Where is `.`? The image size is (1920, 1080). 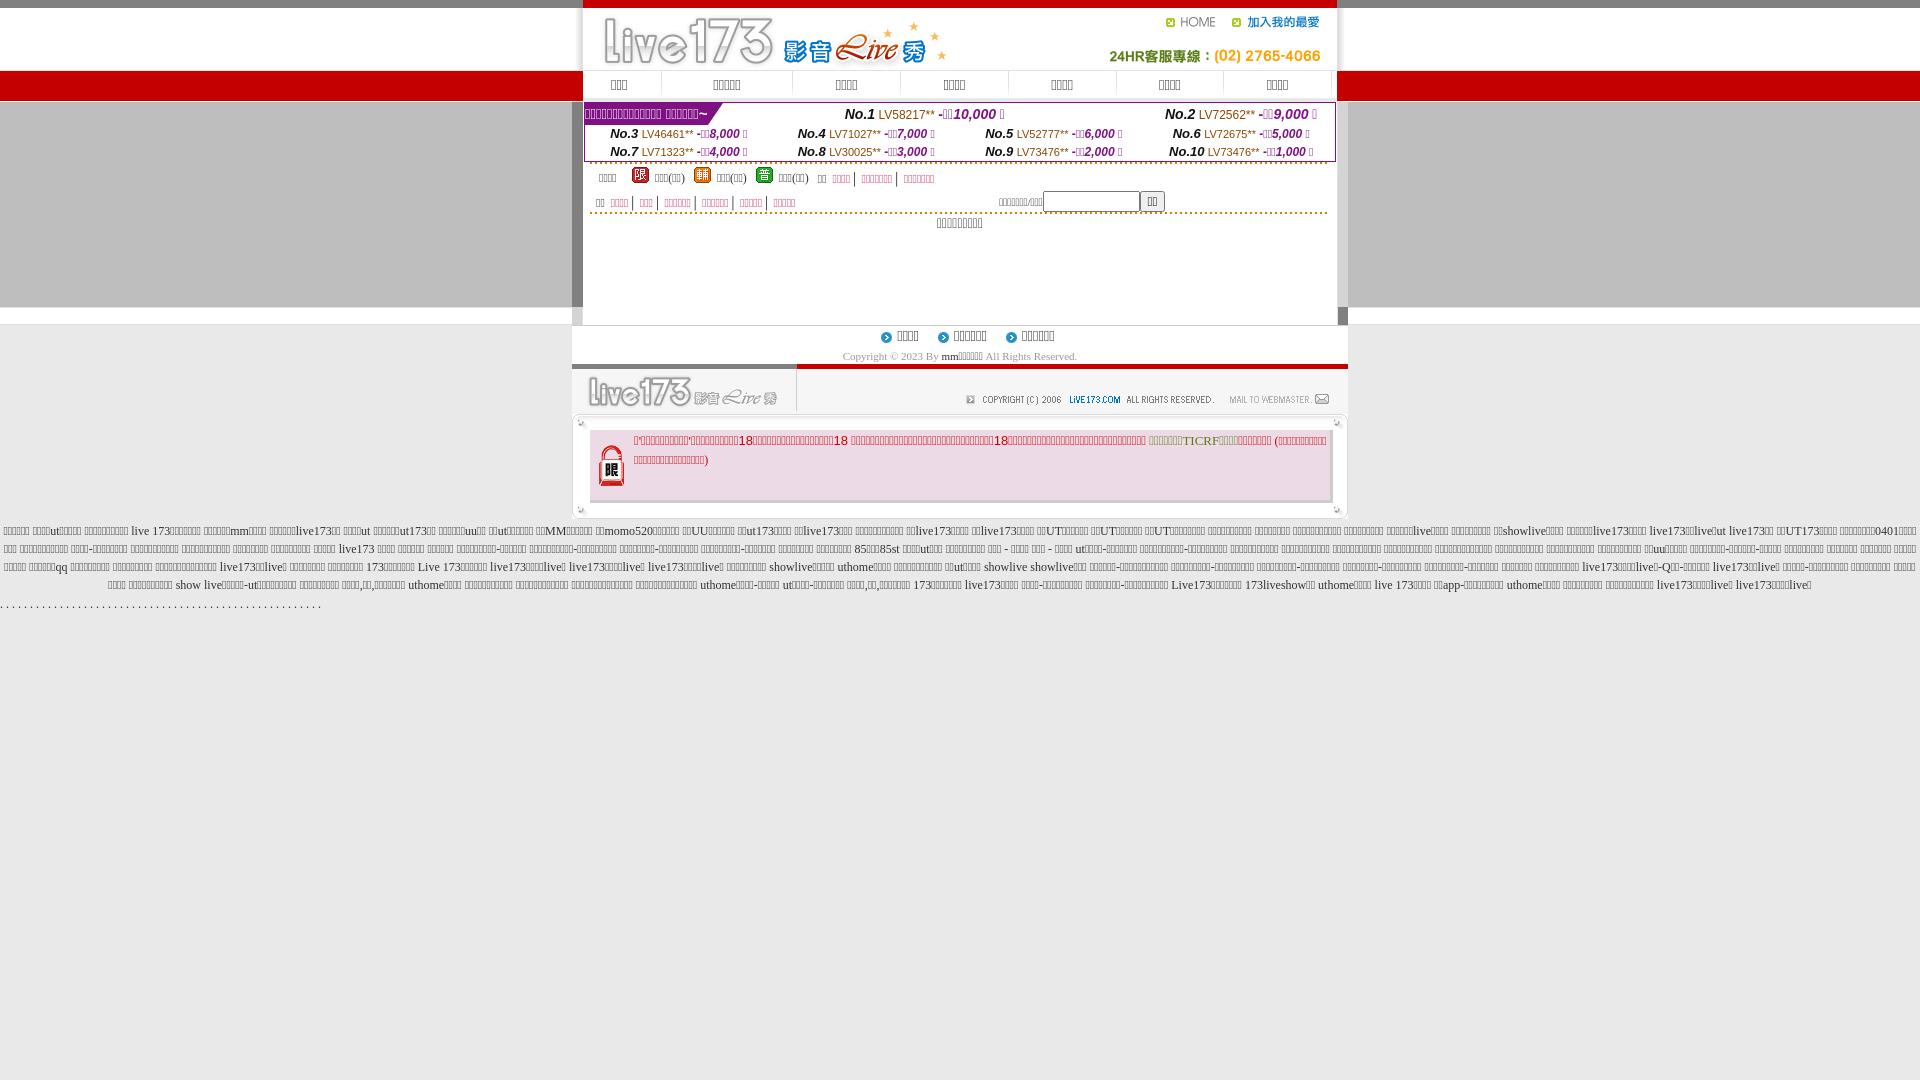
. is located at coordinates (44, 604).